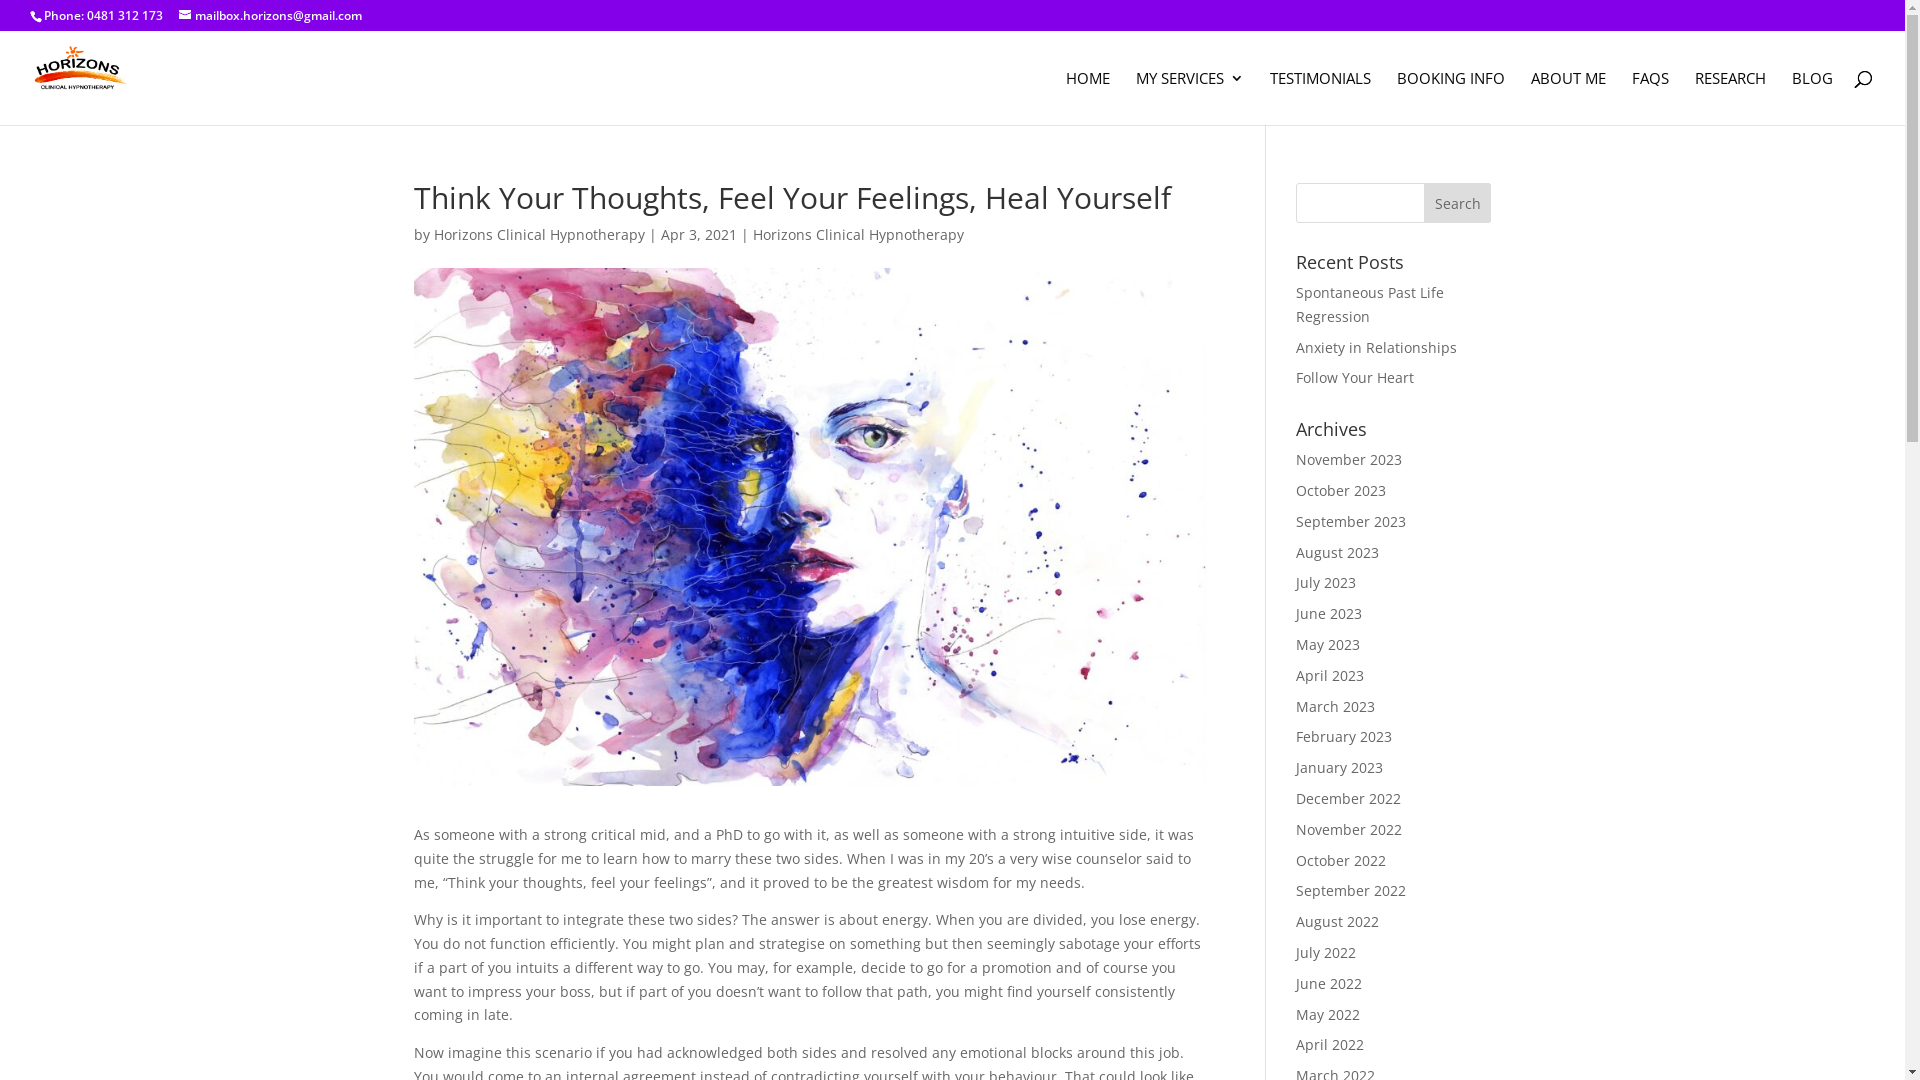 The height and width of the screenshot is (1080, 1920). I want to click on BOOKING INFO, so click(1451, 98).